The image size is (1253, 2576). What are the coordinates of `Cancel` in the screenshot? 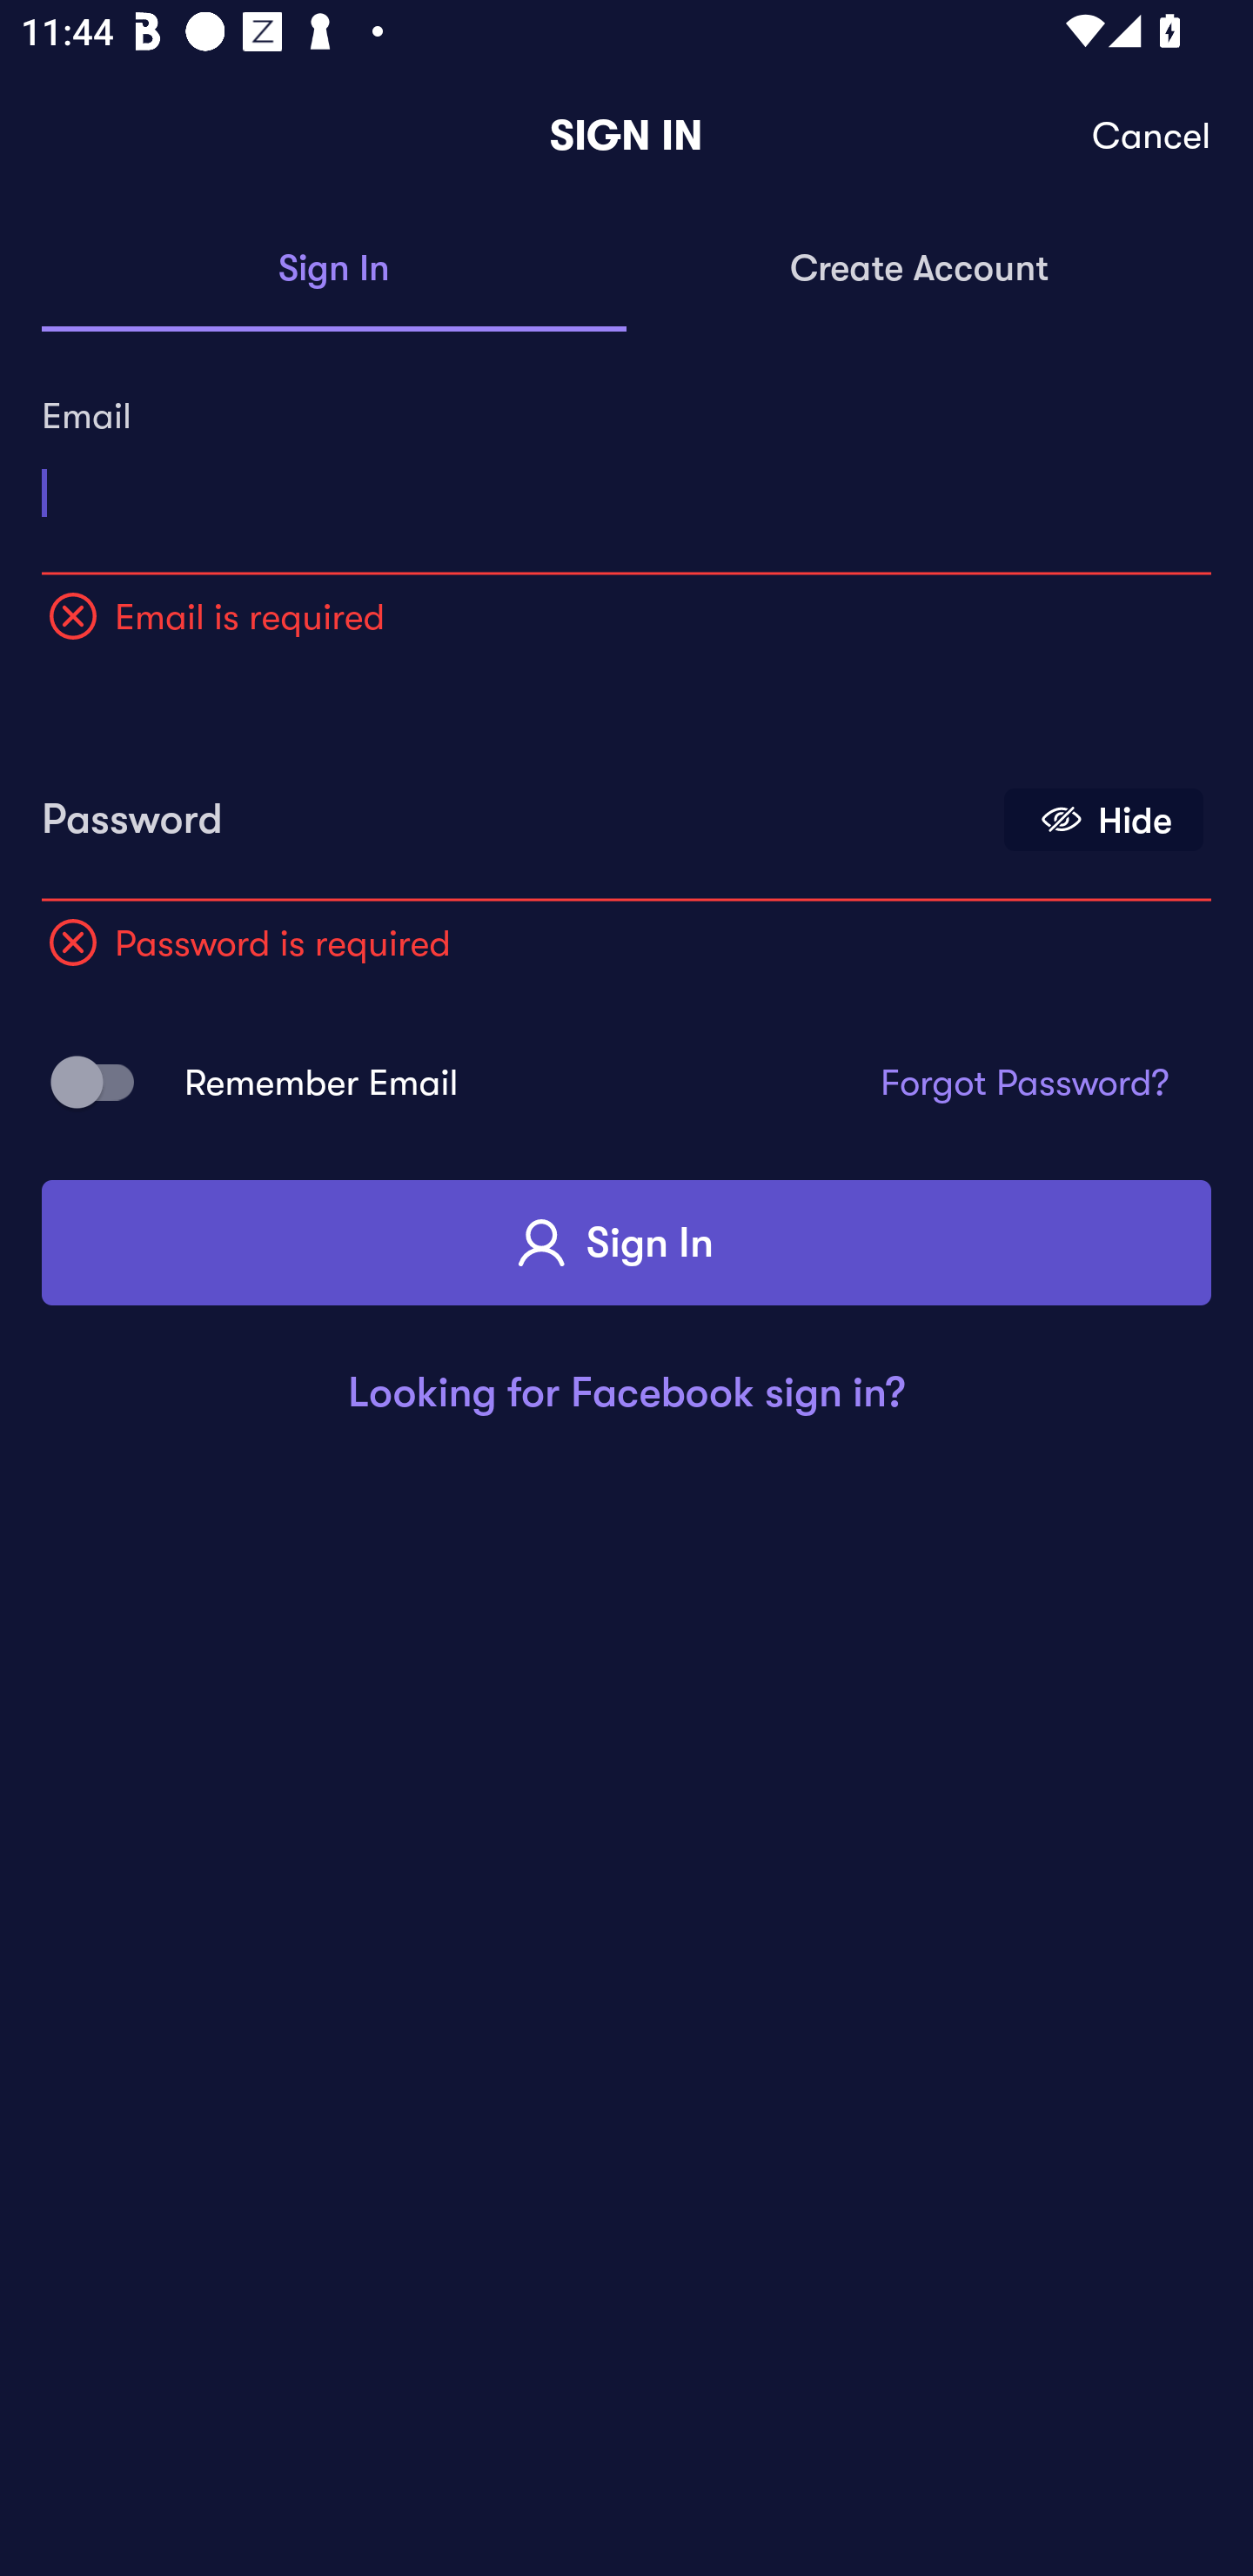 It's located at (1152, 136).